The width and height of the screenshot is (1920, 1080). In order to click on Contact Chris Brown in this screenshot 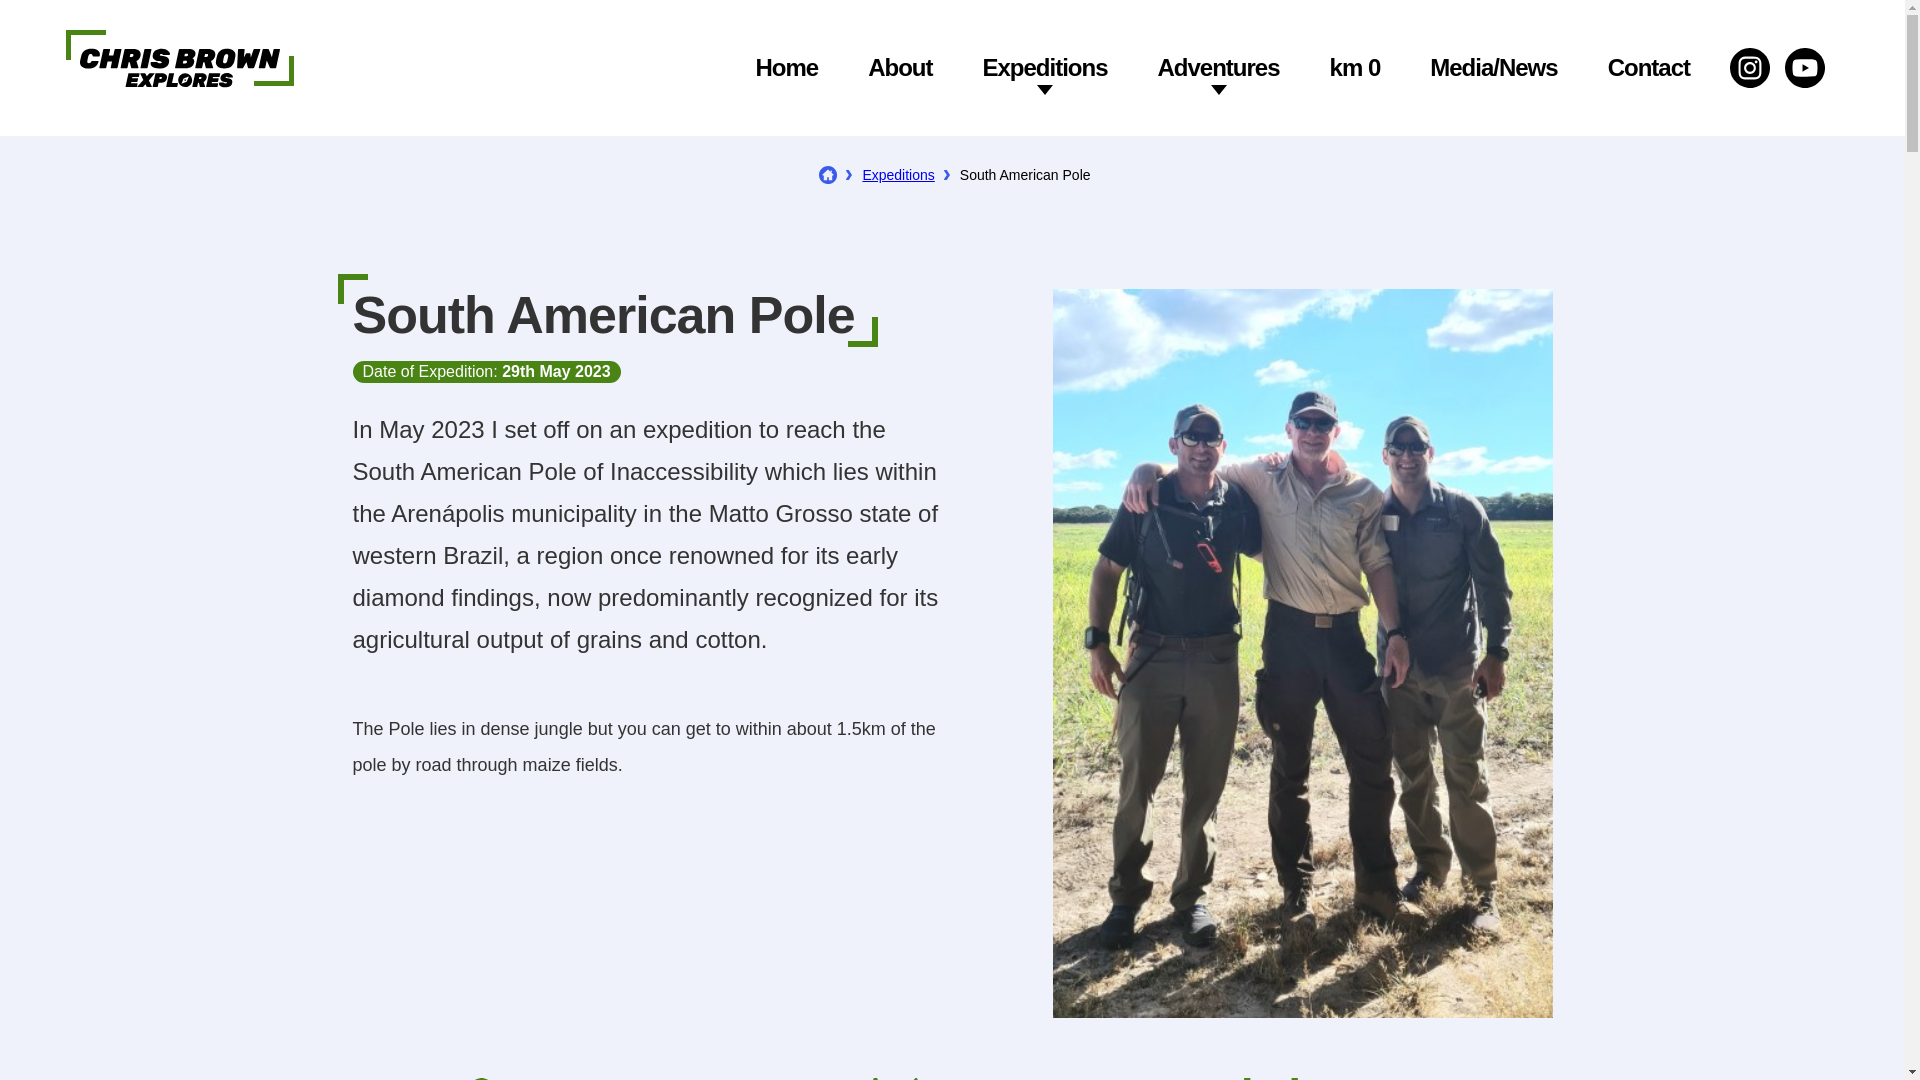, I will do `click(1648, 68)`.